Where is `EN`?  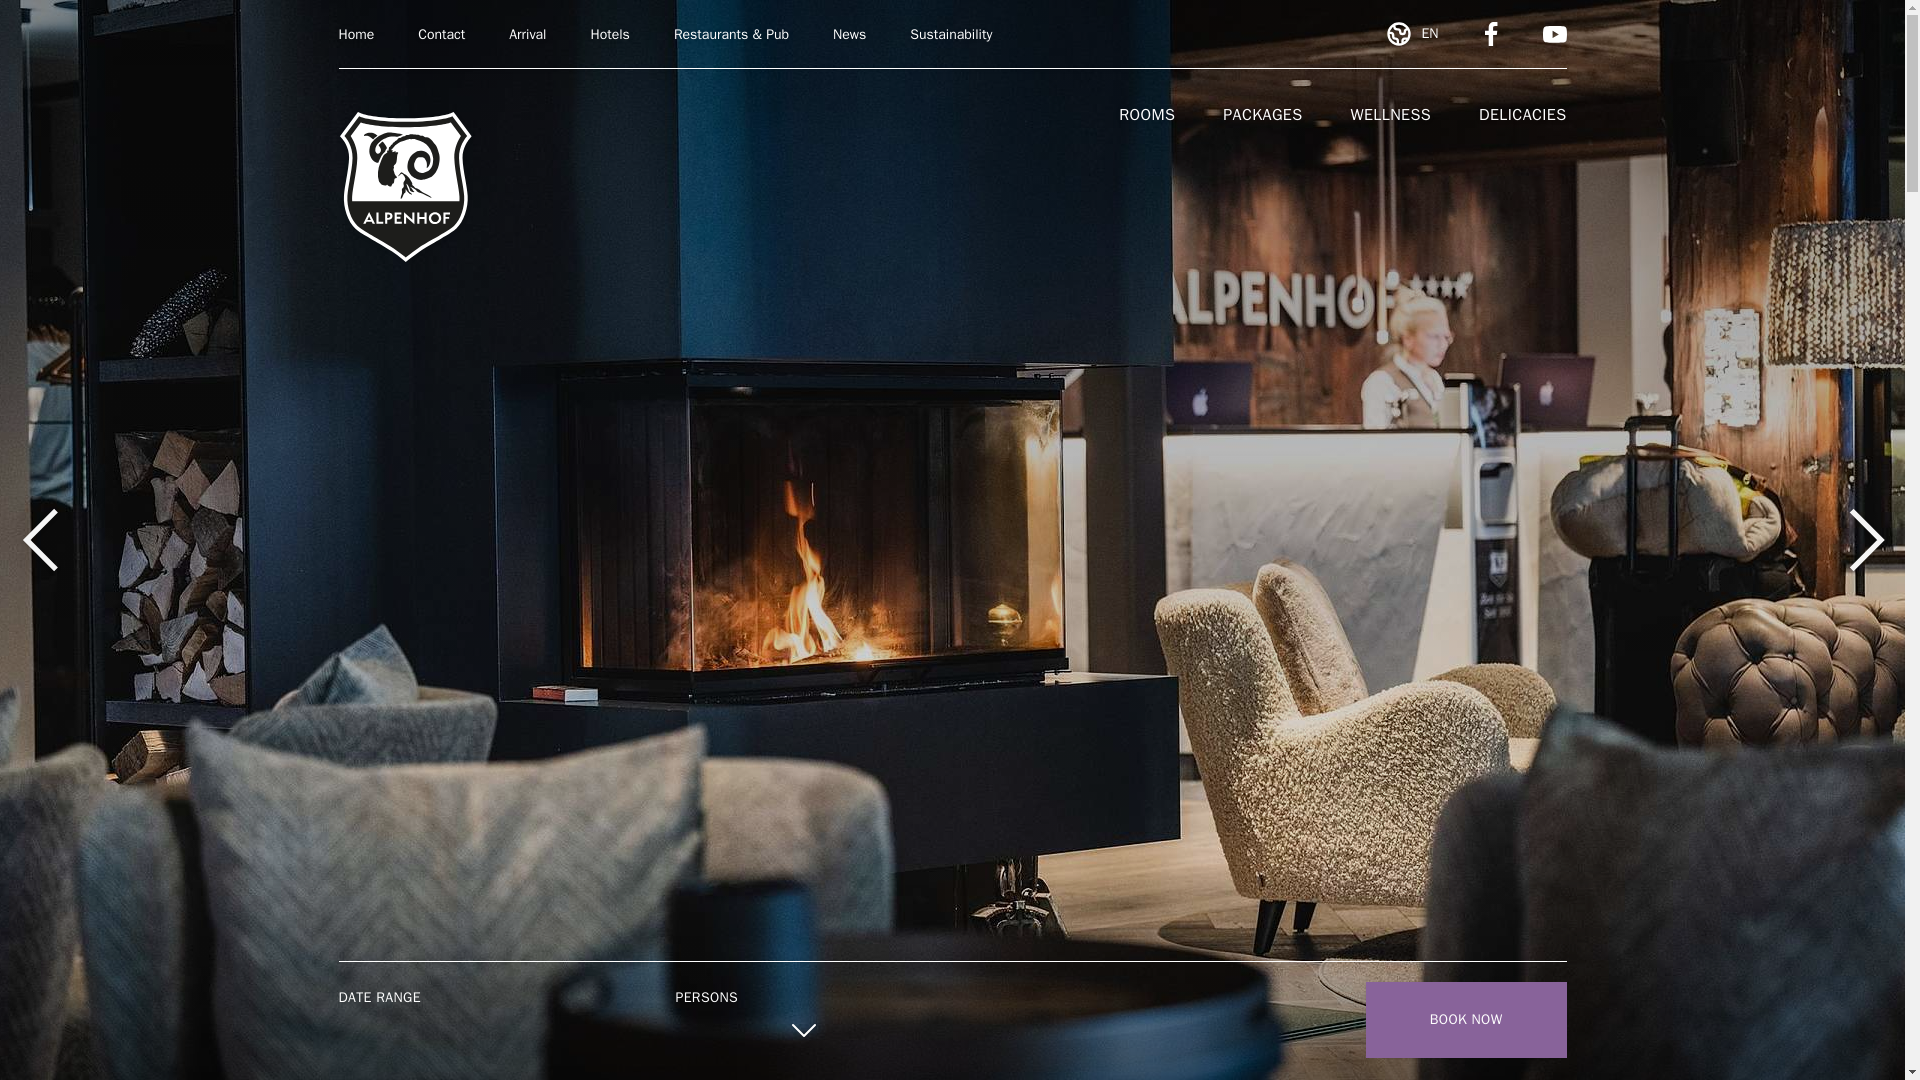
EN is located at coordinates (1411, 34).